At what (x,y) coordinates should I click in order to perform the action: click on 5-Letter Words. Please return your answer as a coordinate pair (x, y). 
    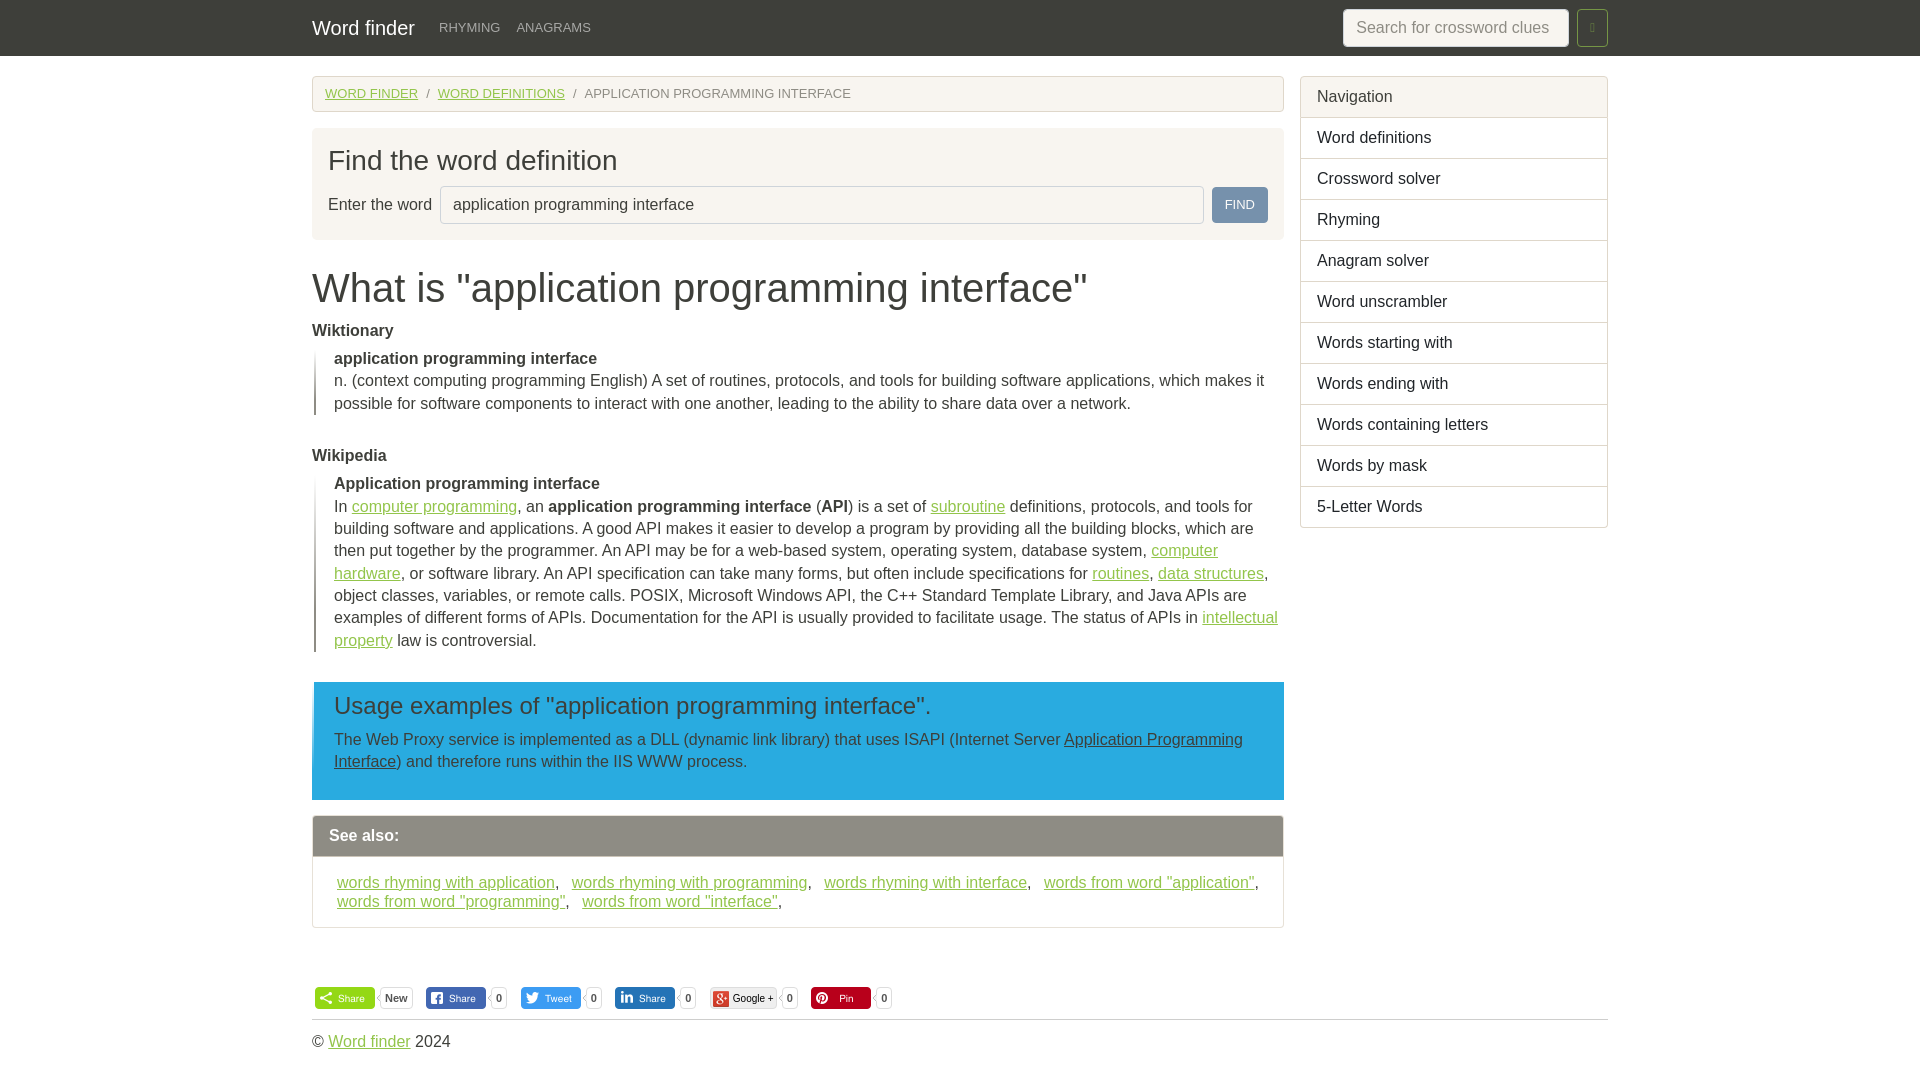
    Looking at the image, I should click on (1454, 508).